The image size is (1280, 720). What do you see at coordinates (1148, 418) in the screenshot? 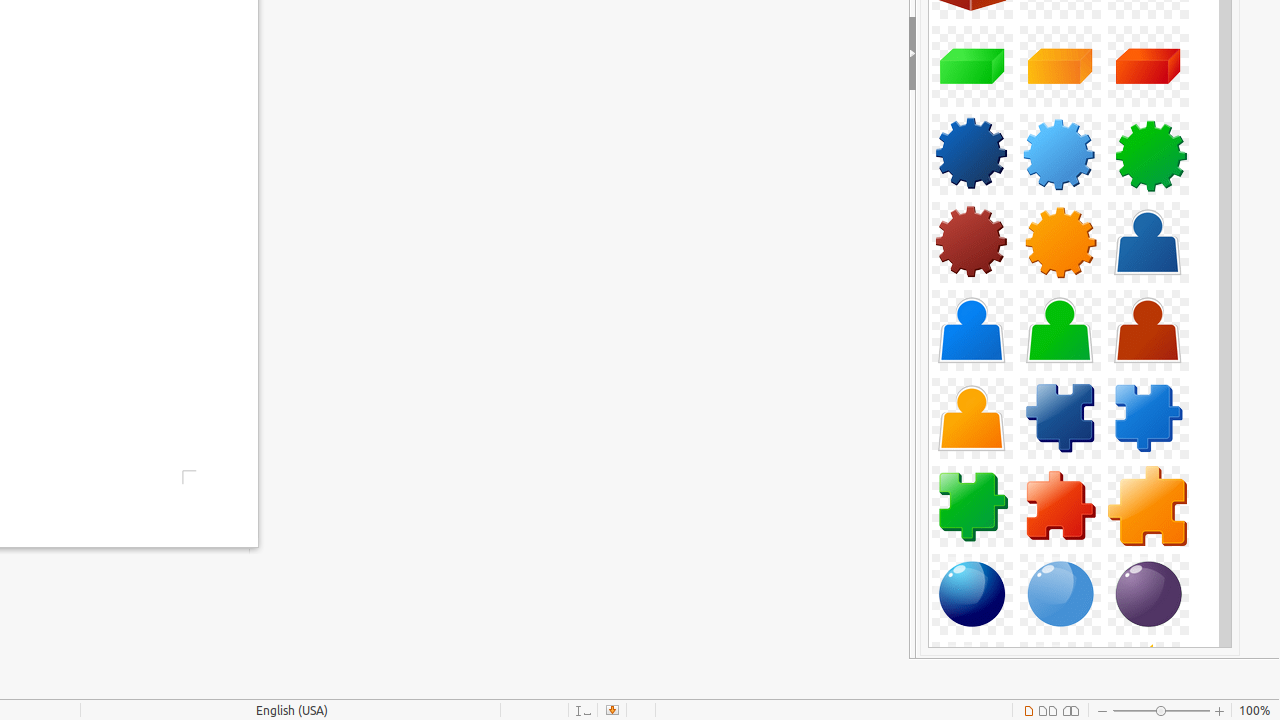
I see `Component-PuzzlePiece02-Blue` at bounding box center [1148, 418].